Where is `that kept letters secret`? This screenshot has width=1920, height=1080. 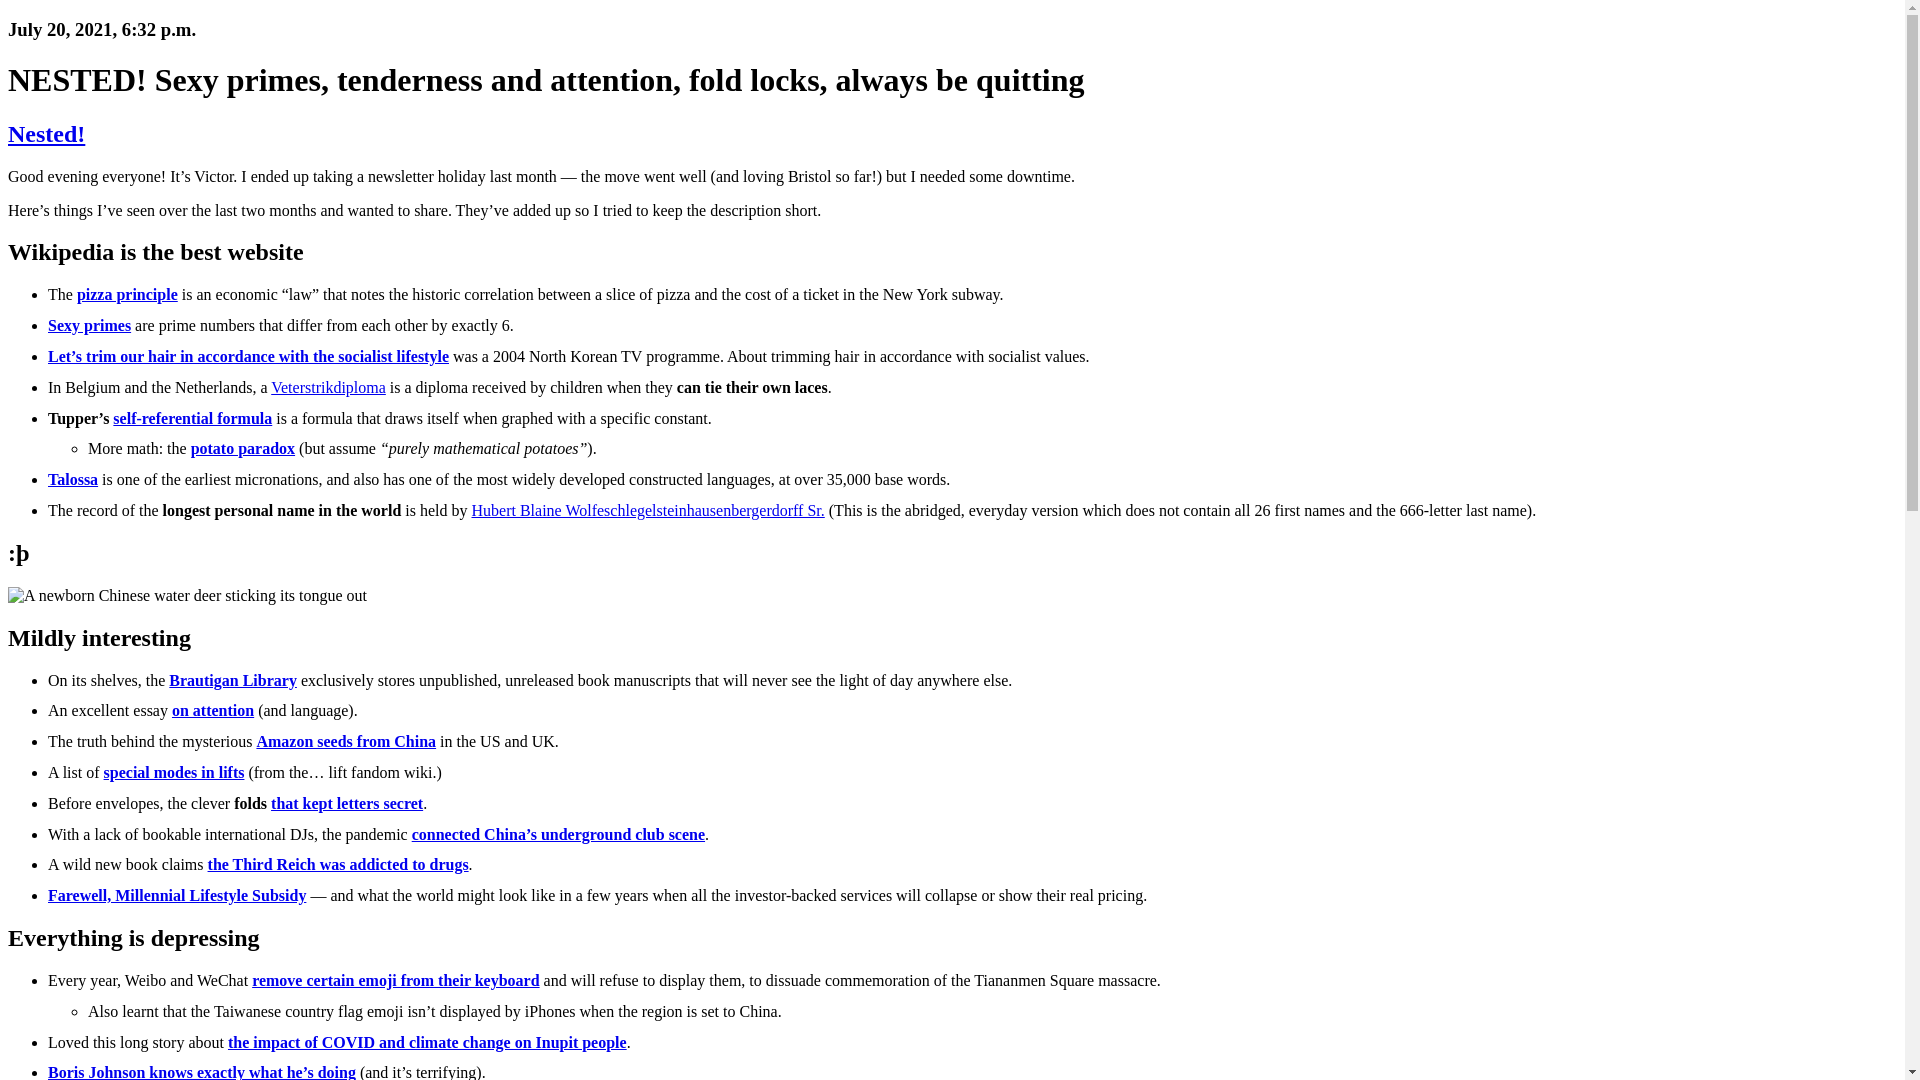
that kept letters secret is located at coordinates (346, 803).